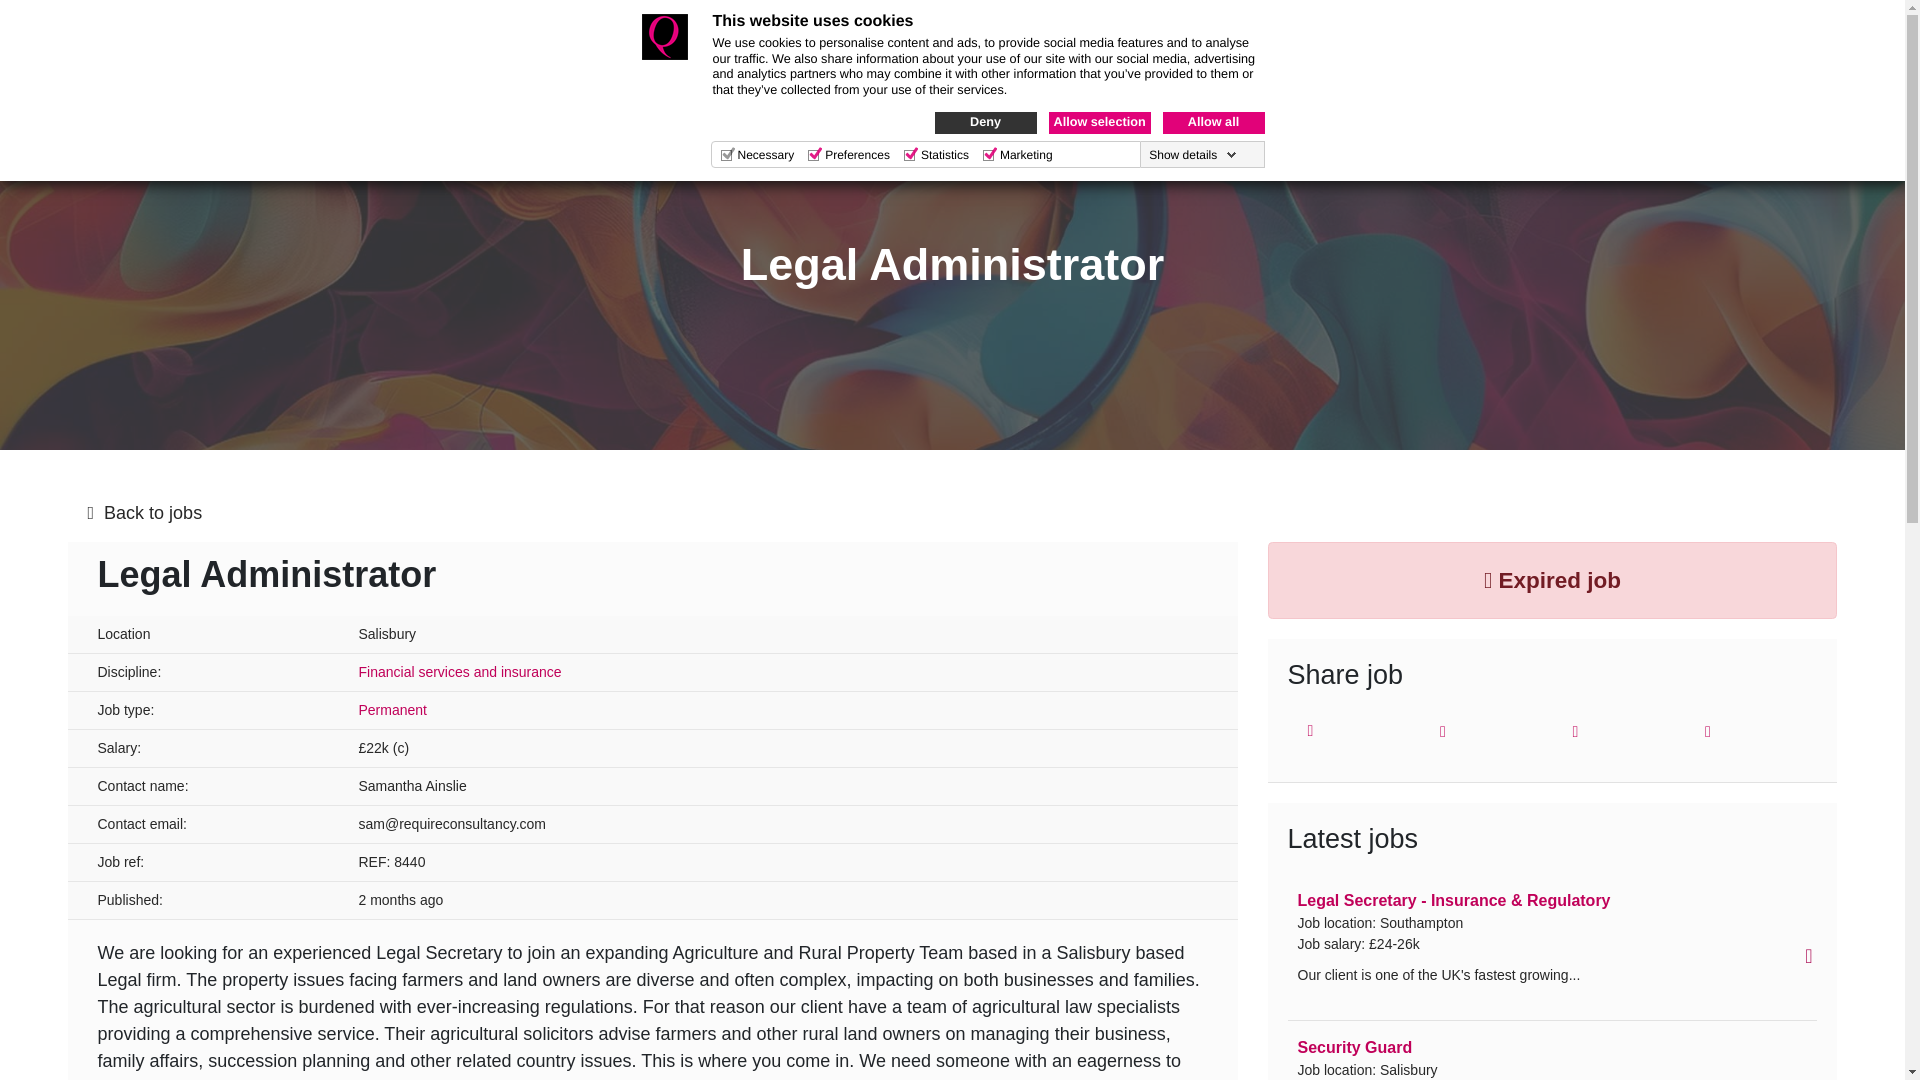  What do you see at coordinates (1682, 43) in the screenshot?
I see `Login` at bounding box center [1682, 43].